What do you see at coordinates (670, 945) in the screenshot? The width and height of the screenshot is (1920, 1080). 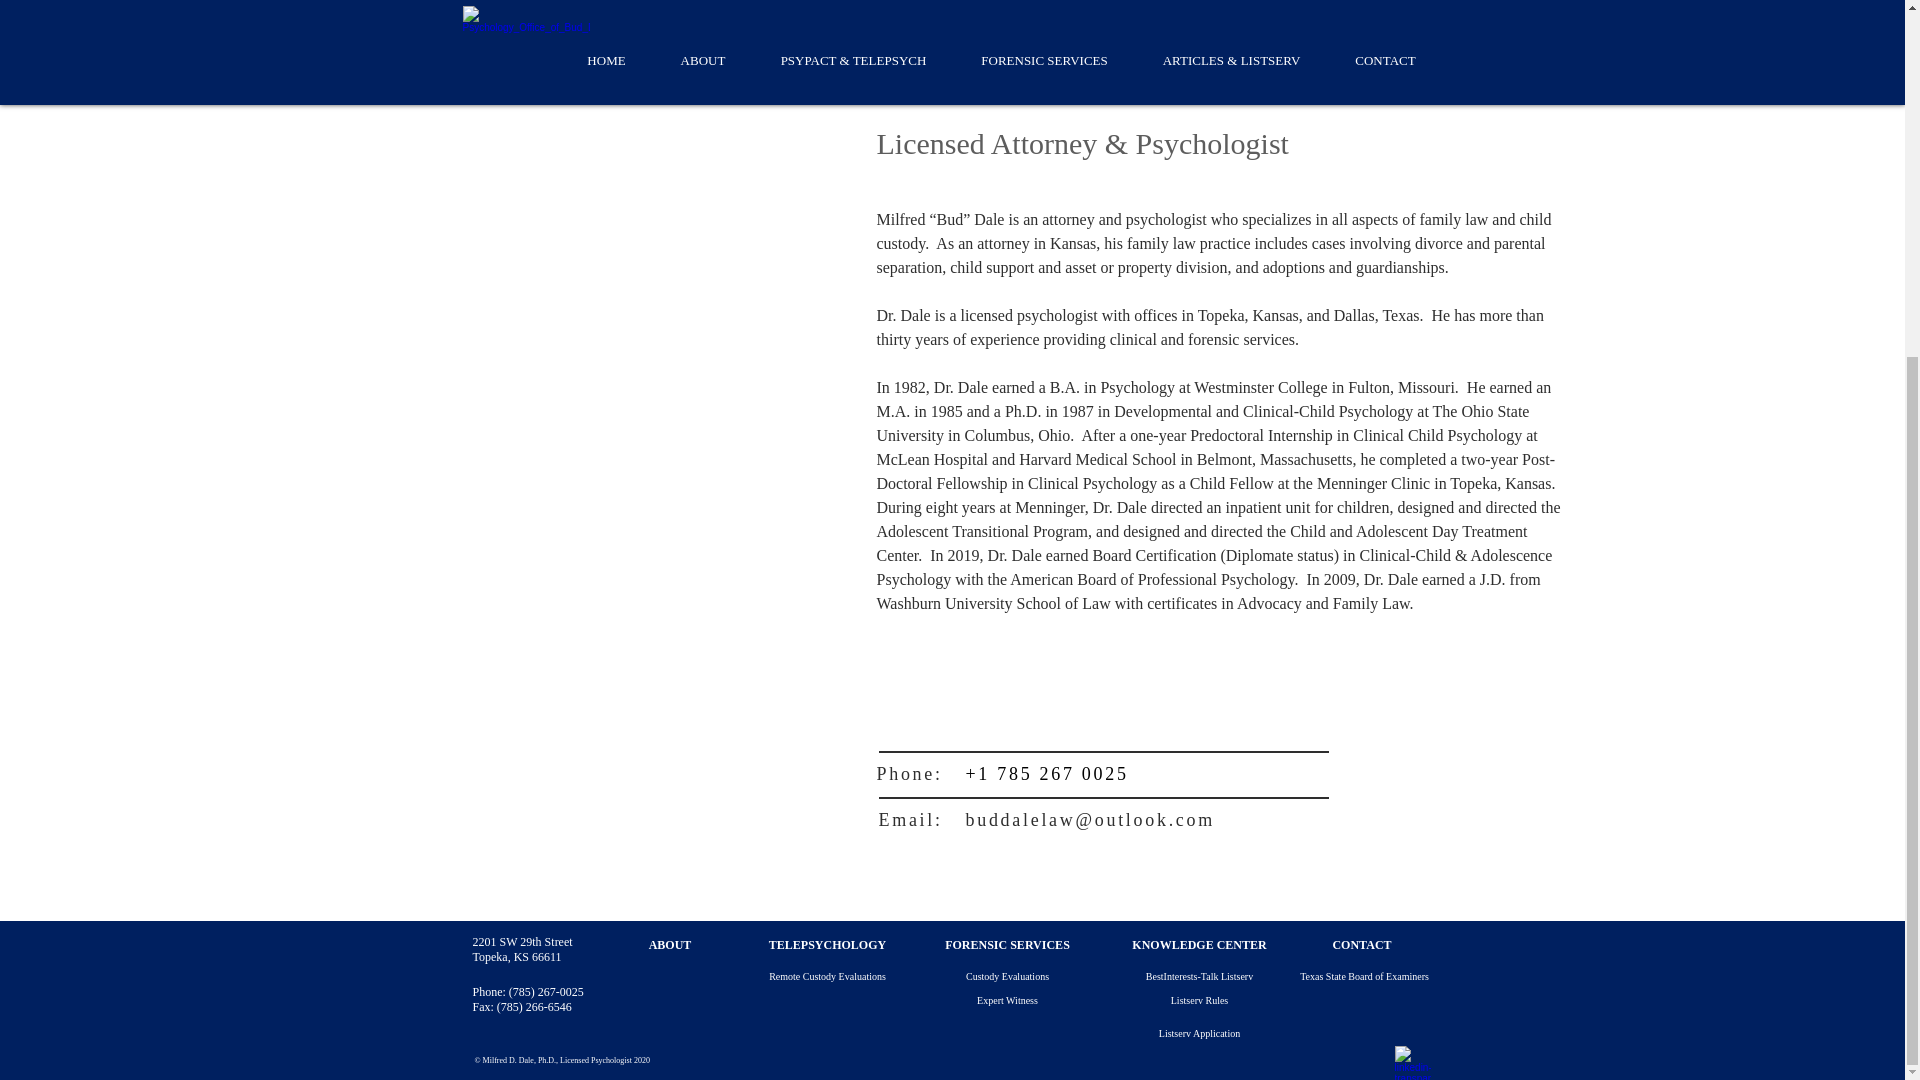 I see `ABOUT` at bounding box center [670, 945].